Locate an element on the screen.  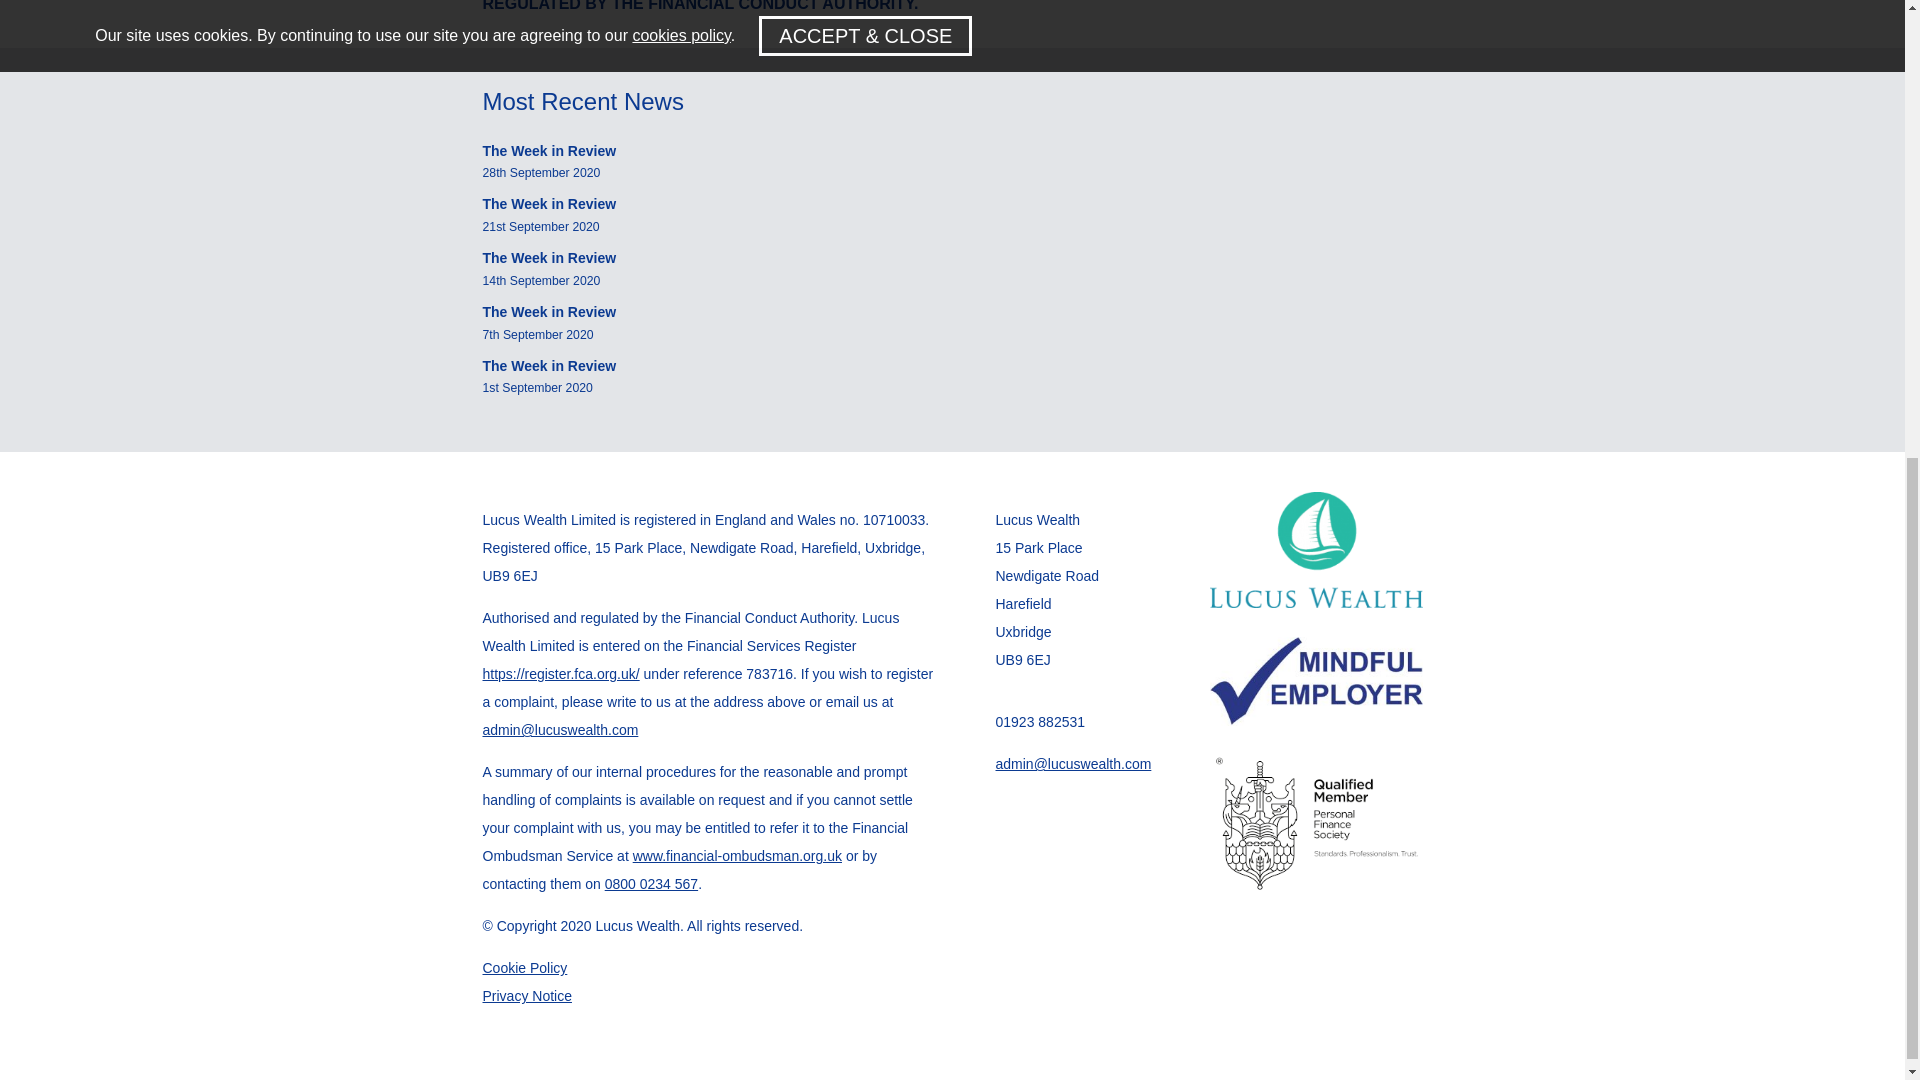
www.financial-ombudsman.org.uk is located at coordinates (738, 856).